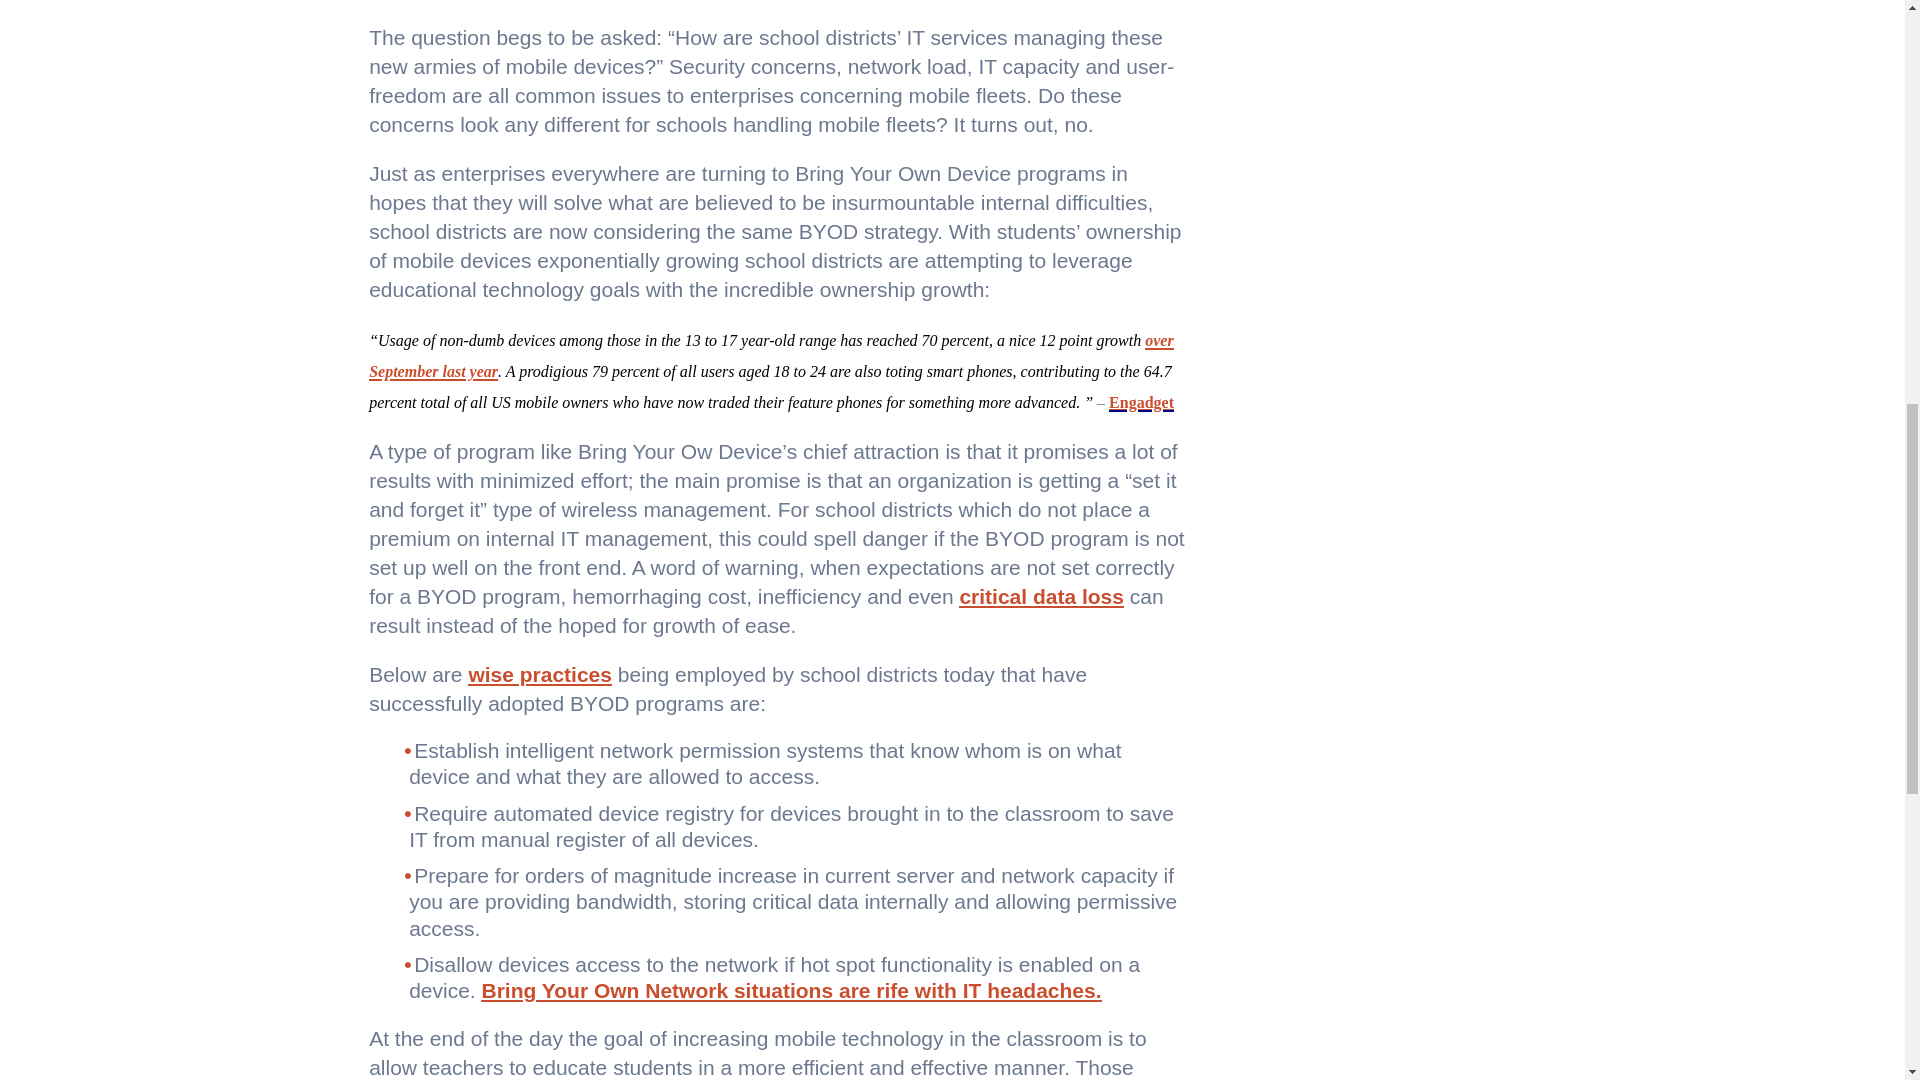  Describe the element at coordinates (1141, 402) in the screenshot. I see `Engadget` at that location.